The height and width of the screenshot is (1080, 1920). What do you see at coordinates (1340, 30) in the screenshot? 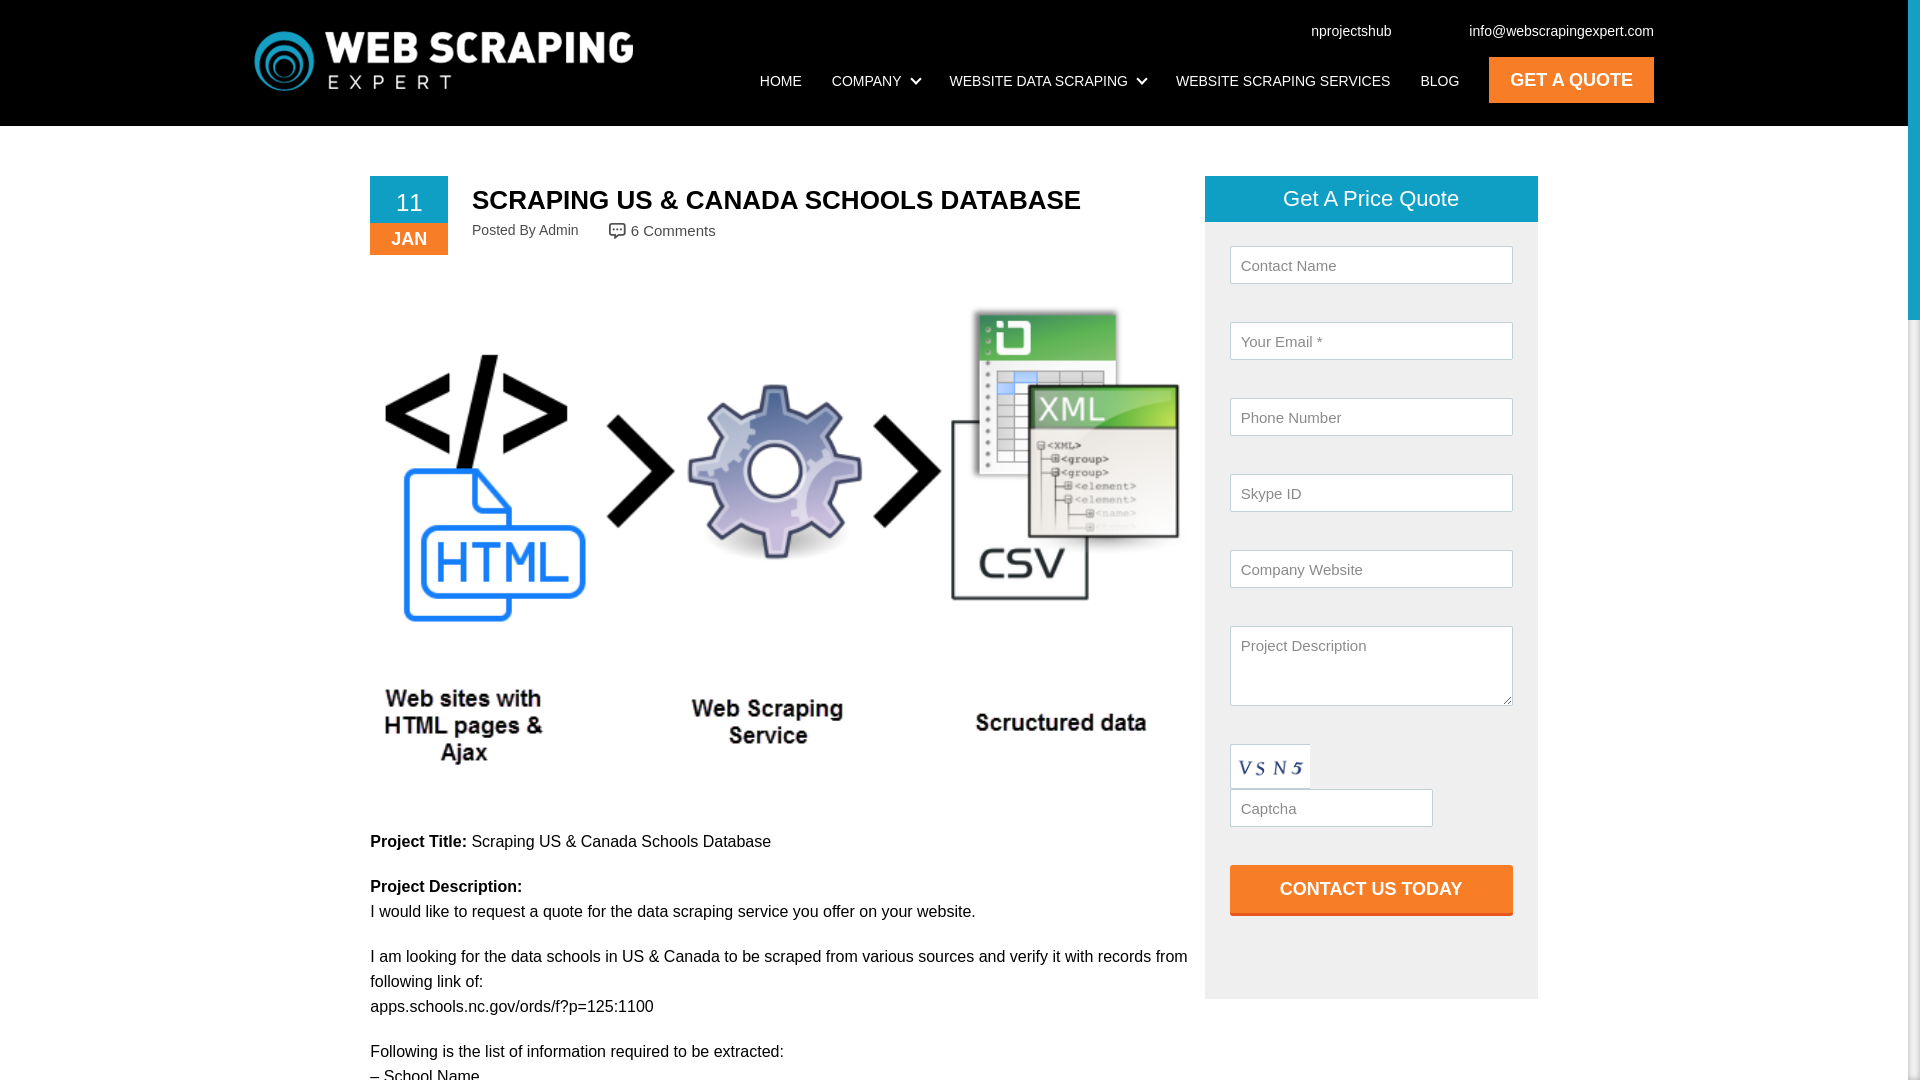
I see `nprojectshub` at bounding box center [1340, 30].